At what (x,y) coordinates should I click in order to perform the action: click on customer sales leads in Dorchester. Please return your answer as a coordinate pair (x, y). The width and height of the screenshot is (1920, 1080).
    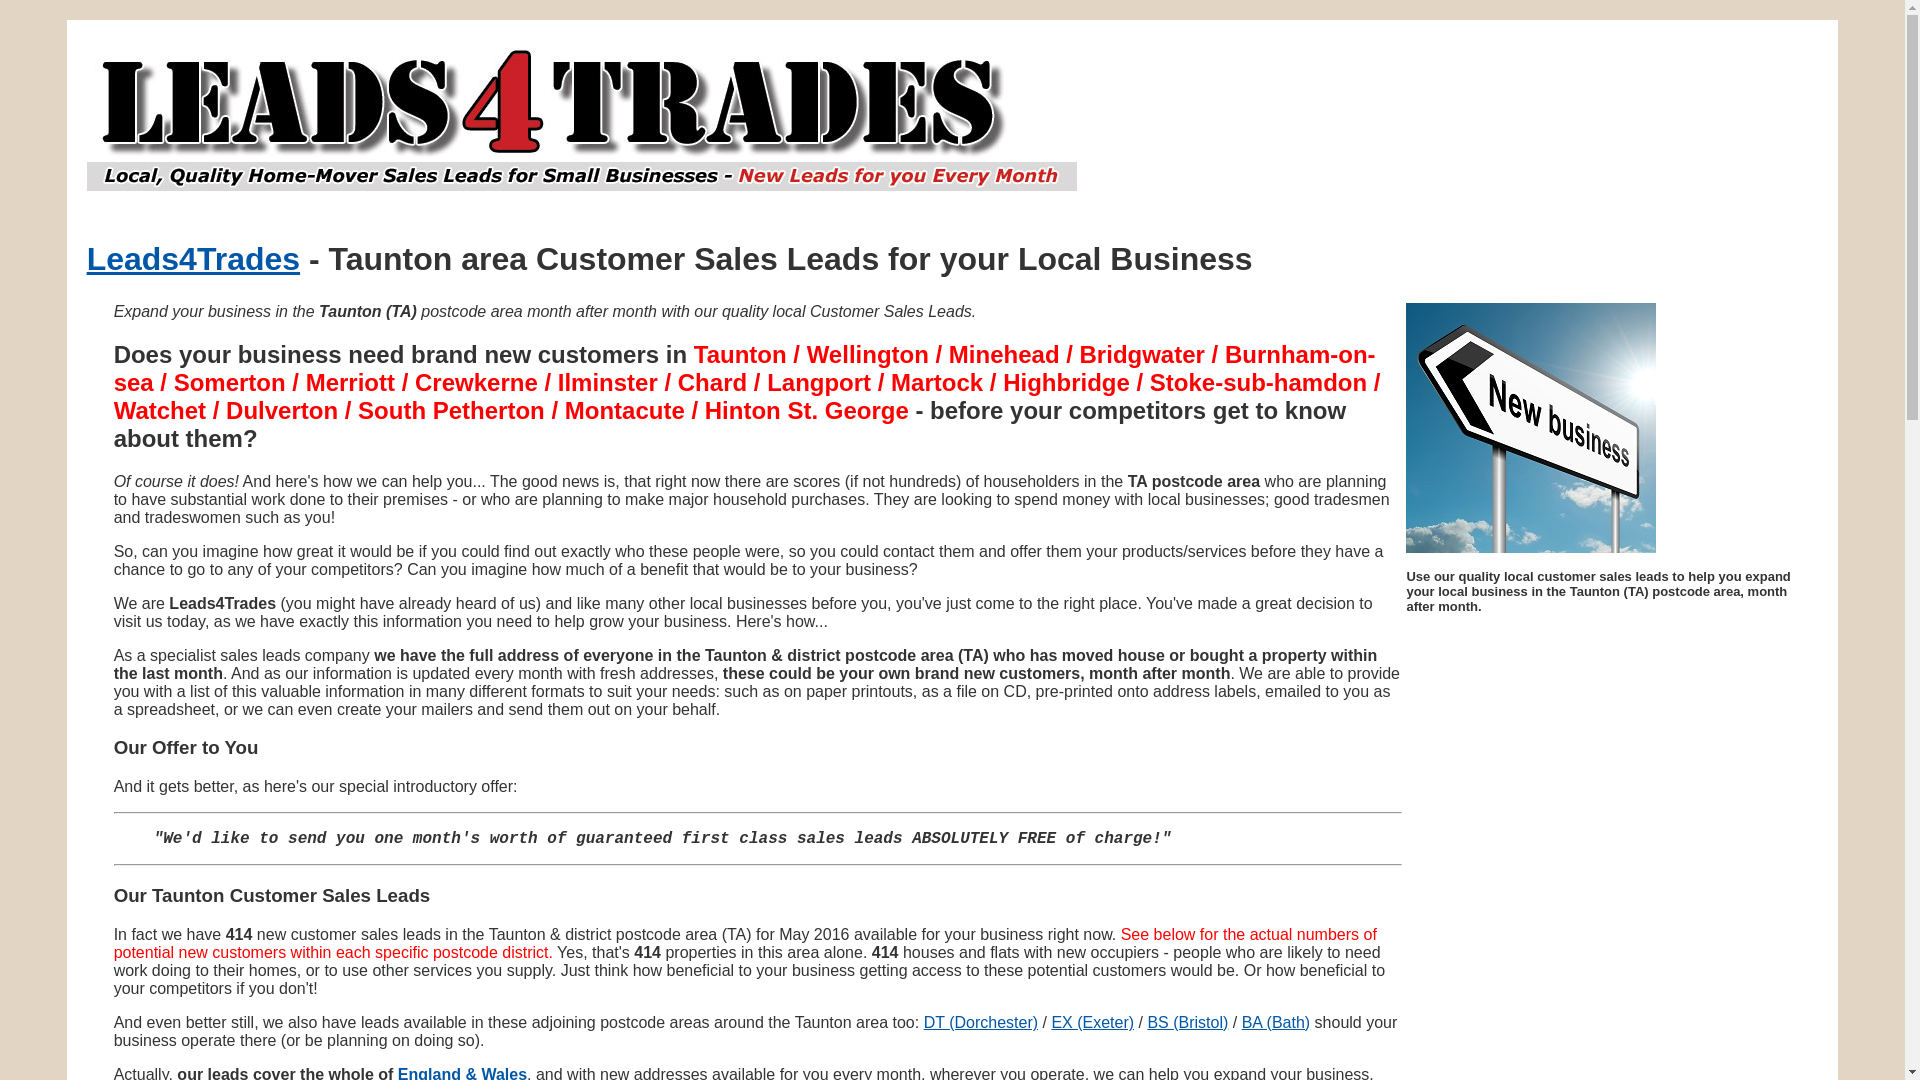
    Looking at the image, I should click on (980, 1022).